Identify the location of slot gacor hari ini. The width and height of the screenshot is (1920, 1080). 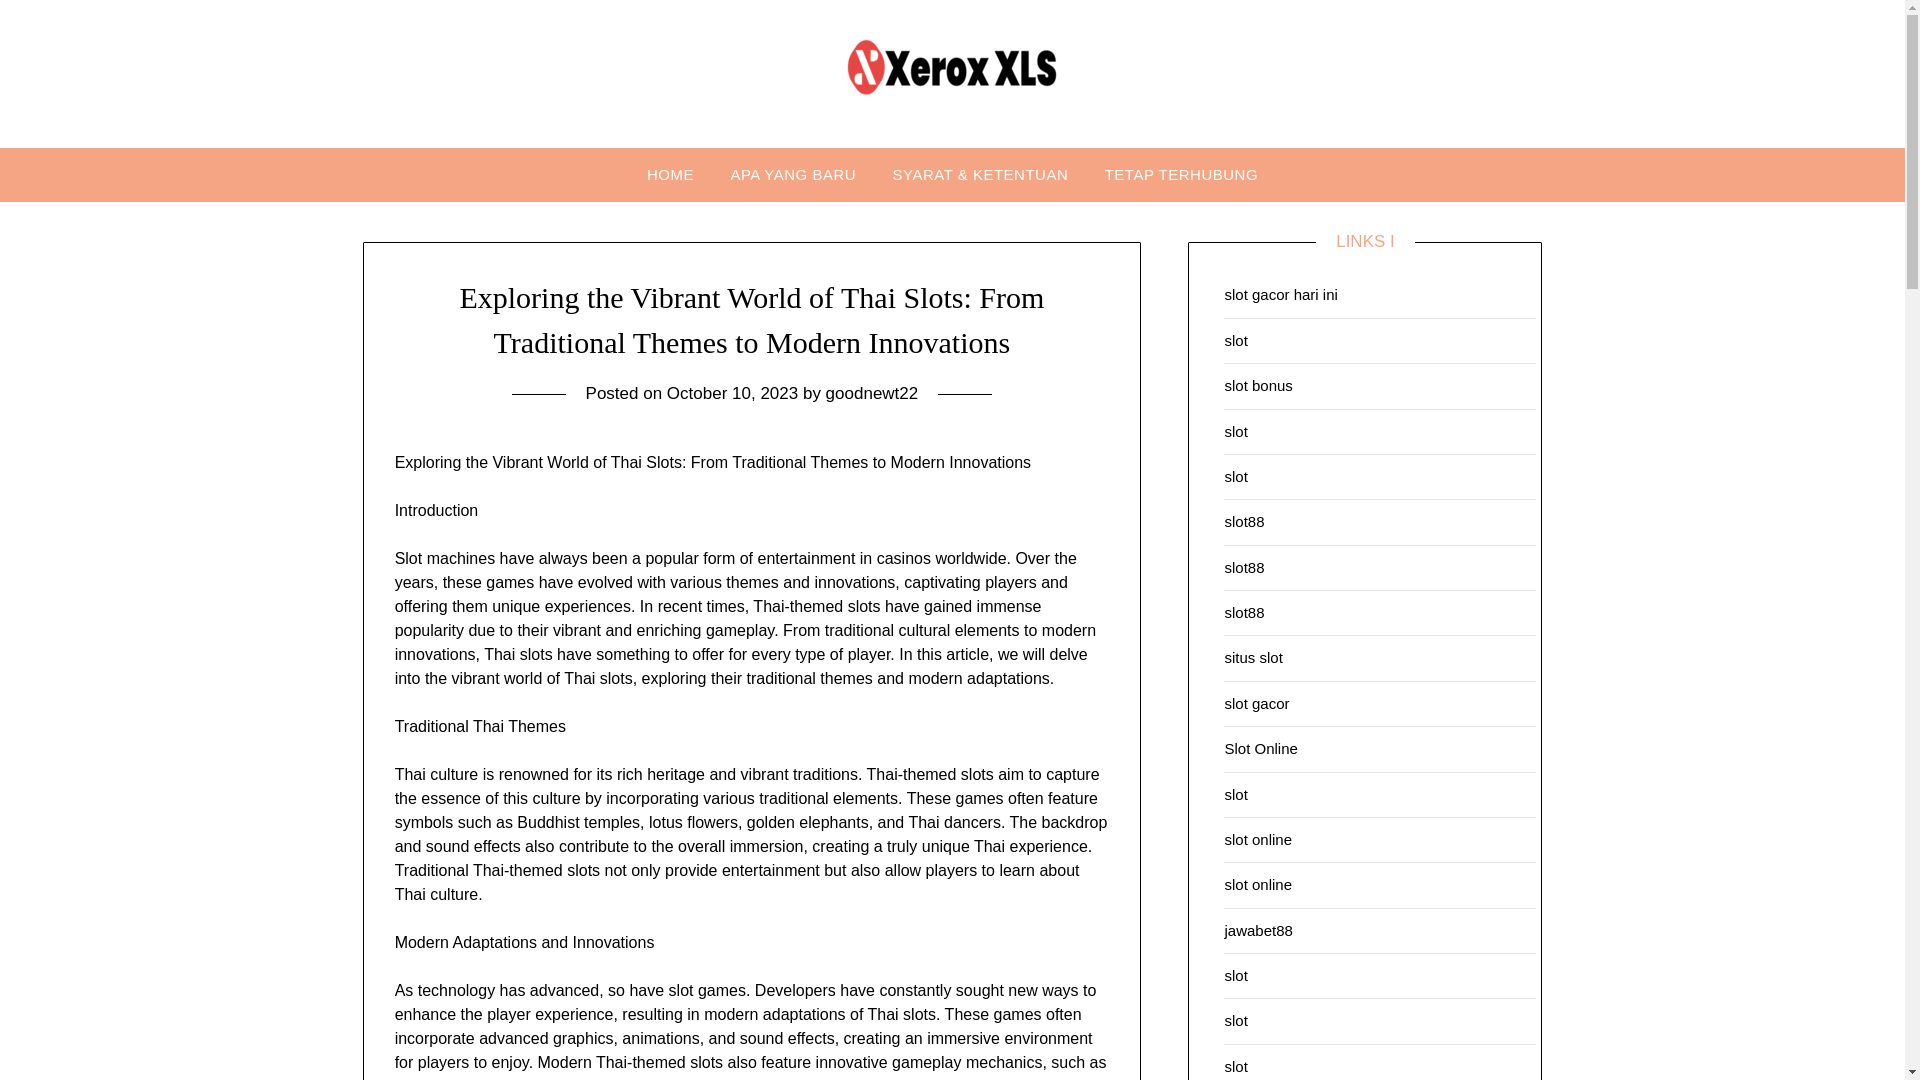
(1280, 294).